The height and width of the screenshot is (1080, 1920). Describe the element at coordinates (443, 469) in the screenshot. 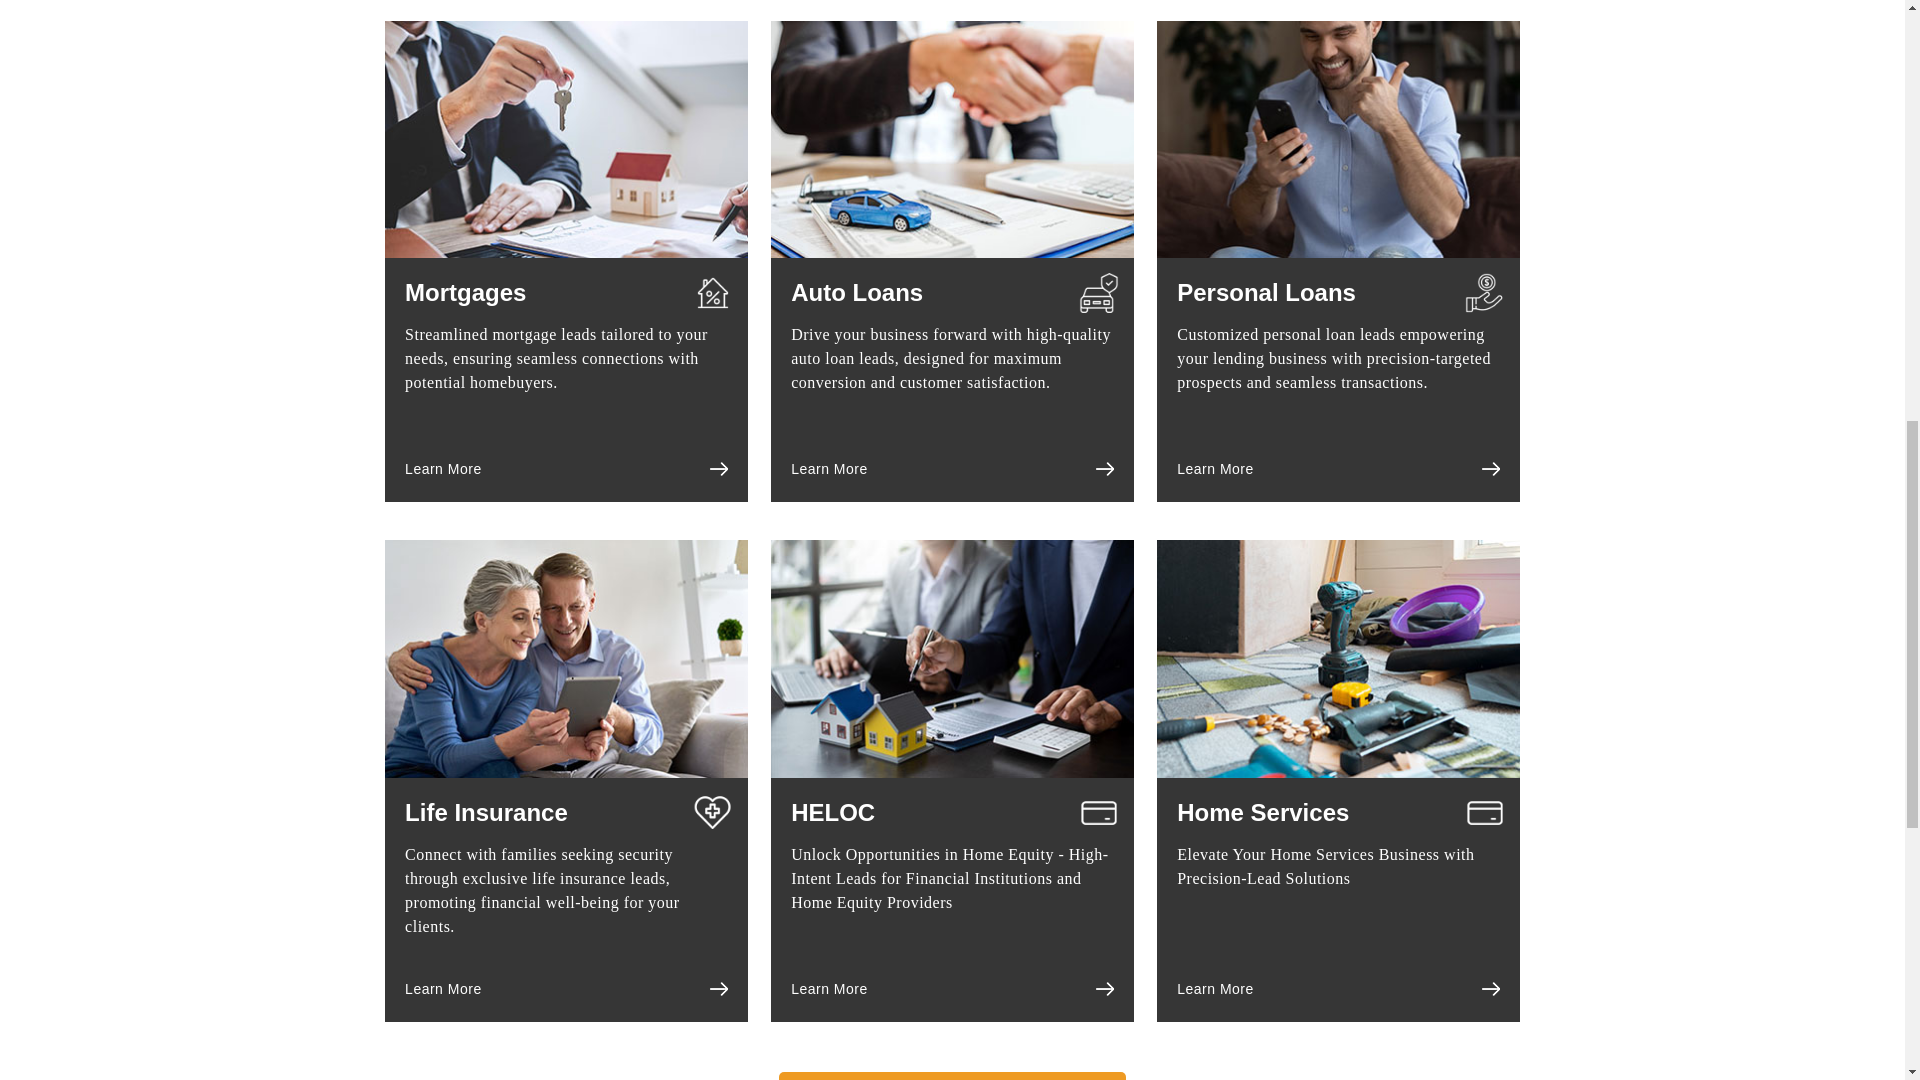

I see `Learn More` at that location.